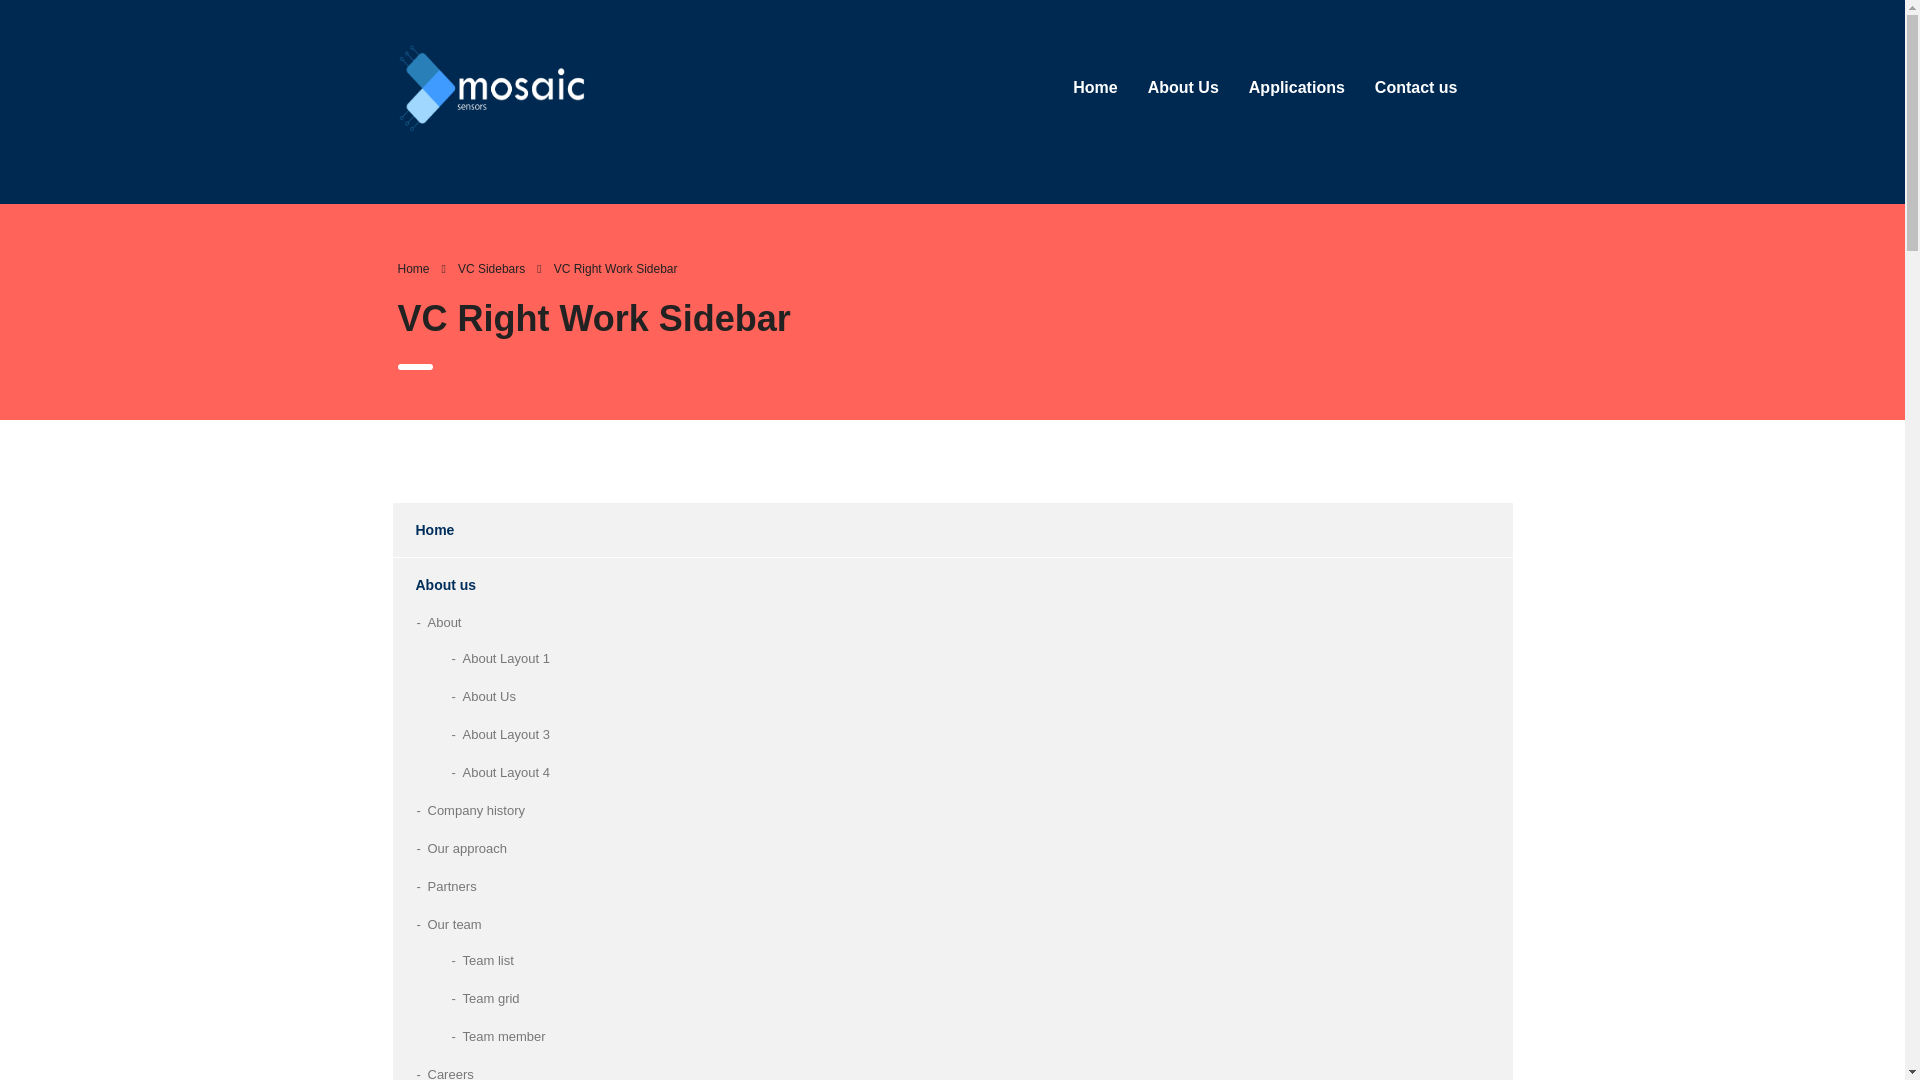  I want to click on Applications, so click(1296, 88).